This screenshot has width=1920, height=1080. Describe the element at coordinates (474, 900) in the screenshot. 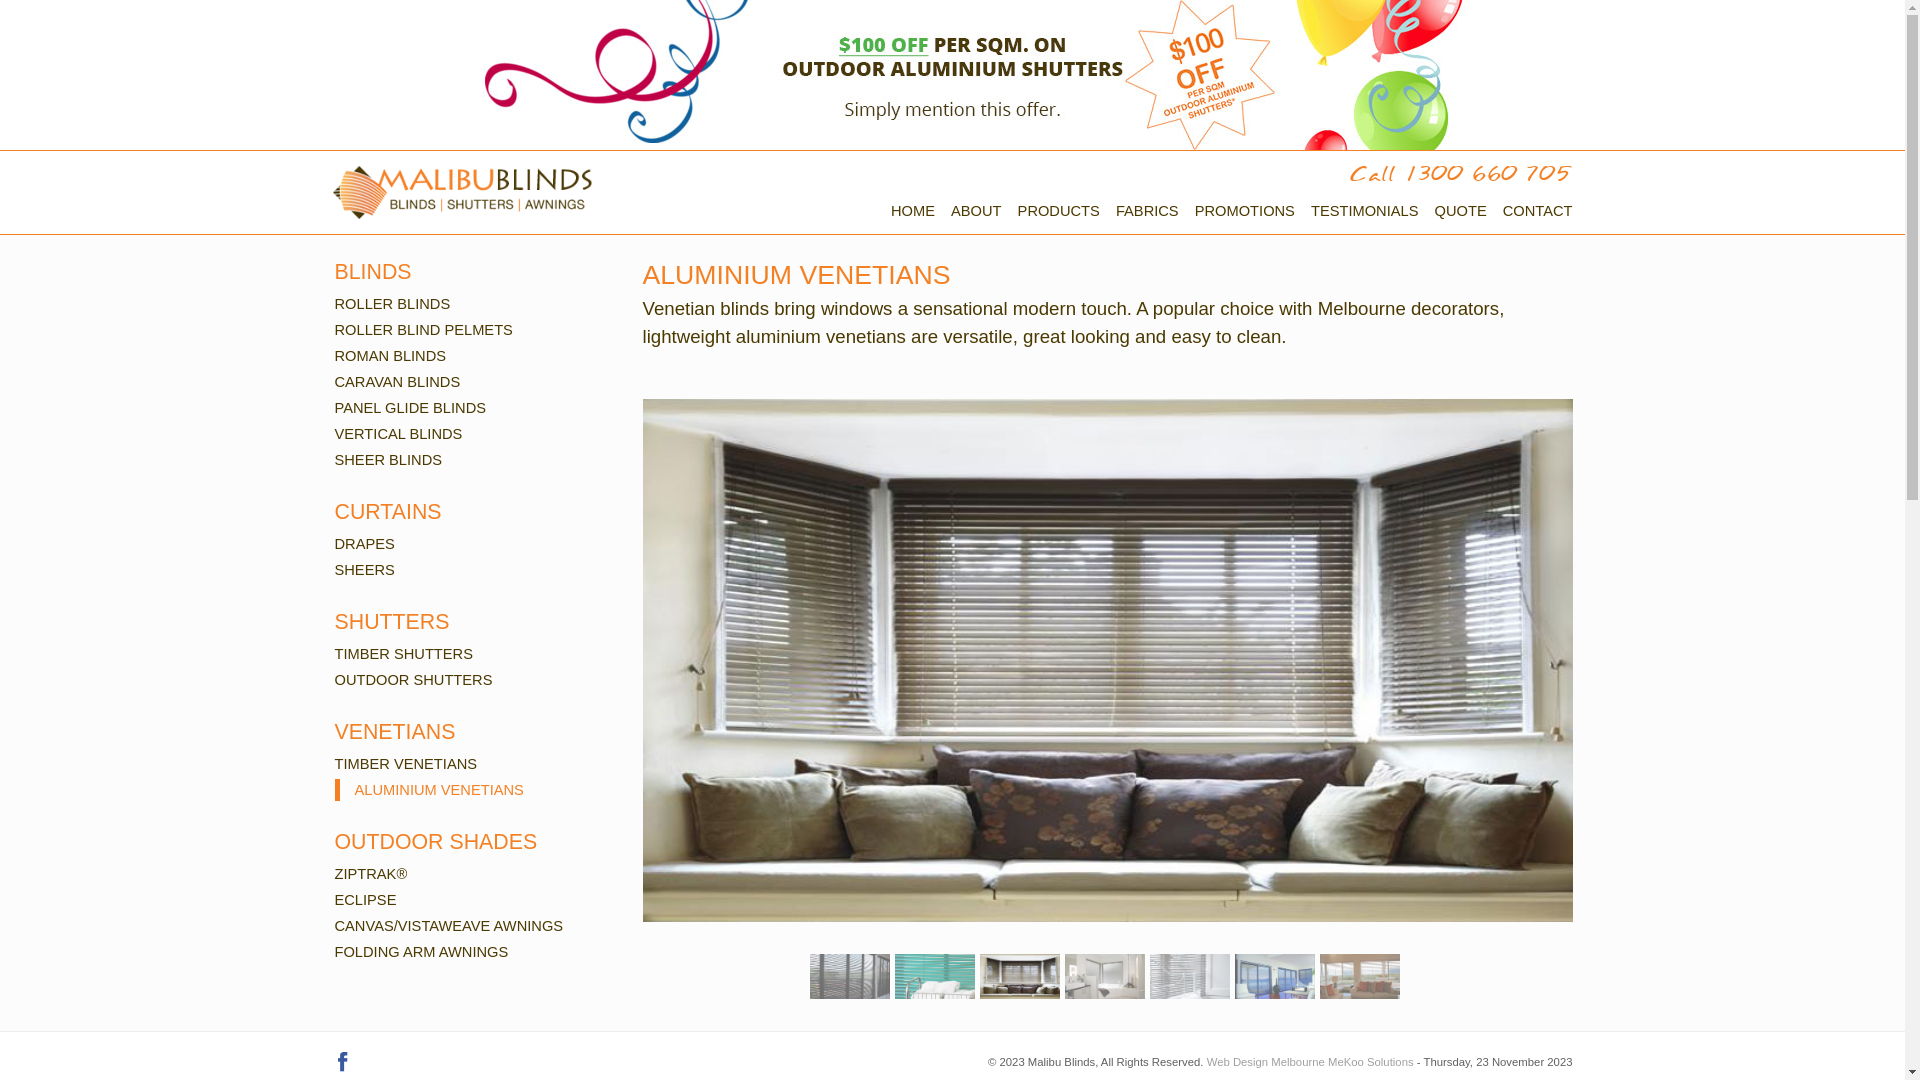

I see `ECLIPSE` at that location.